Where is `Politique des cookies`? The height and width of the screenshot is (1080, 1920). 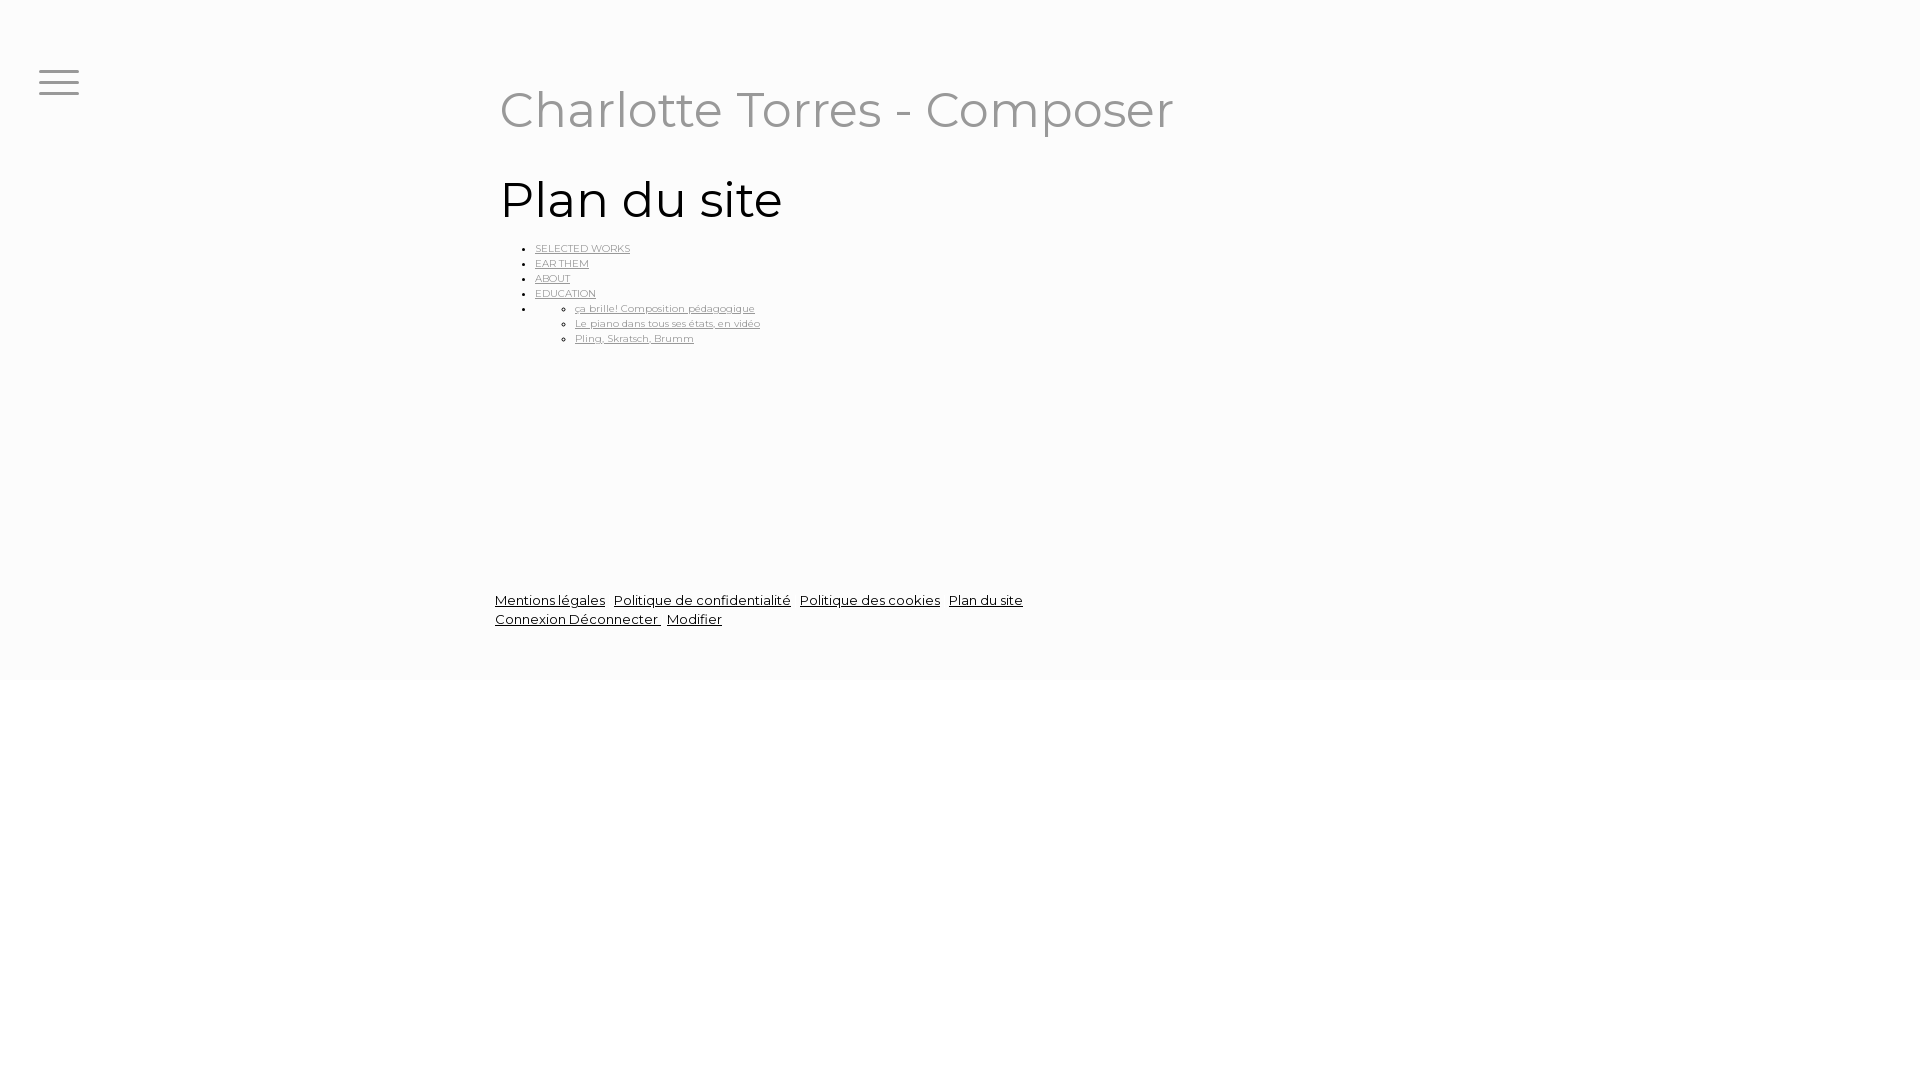 Politique des cookies is located at coordinates (870, 600).